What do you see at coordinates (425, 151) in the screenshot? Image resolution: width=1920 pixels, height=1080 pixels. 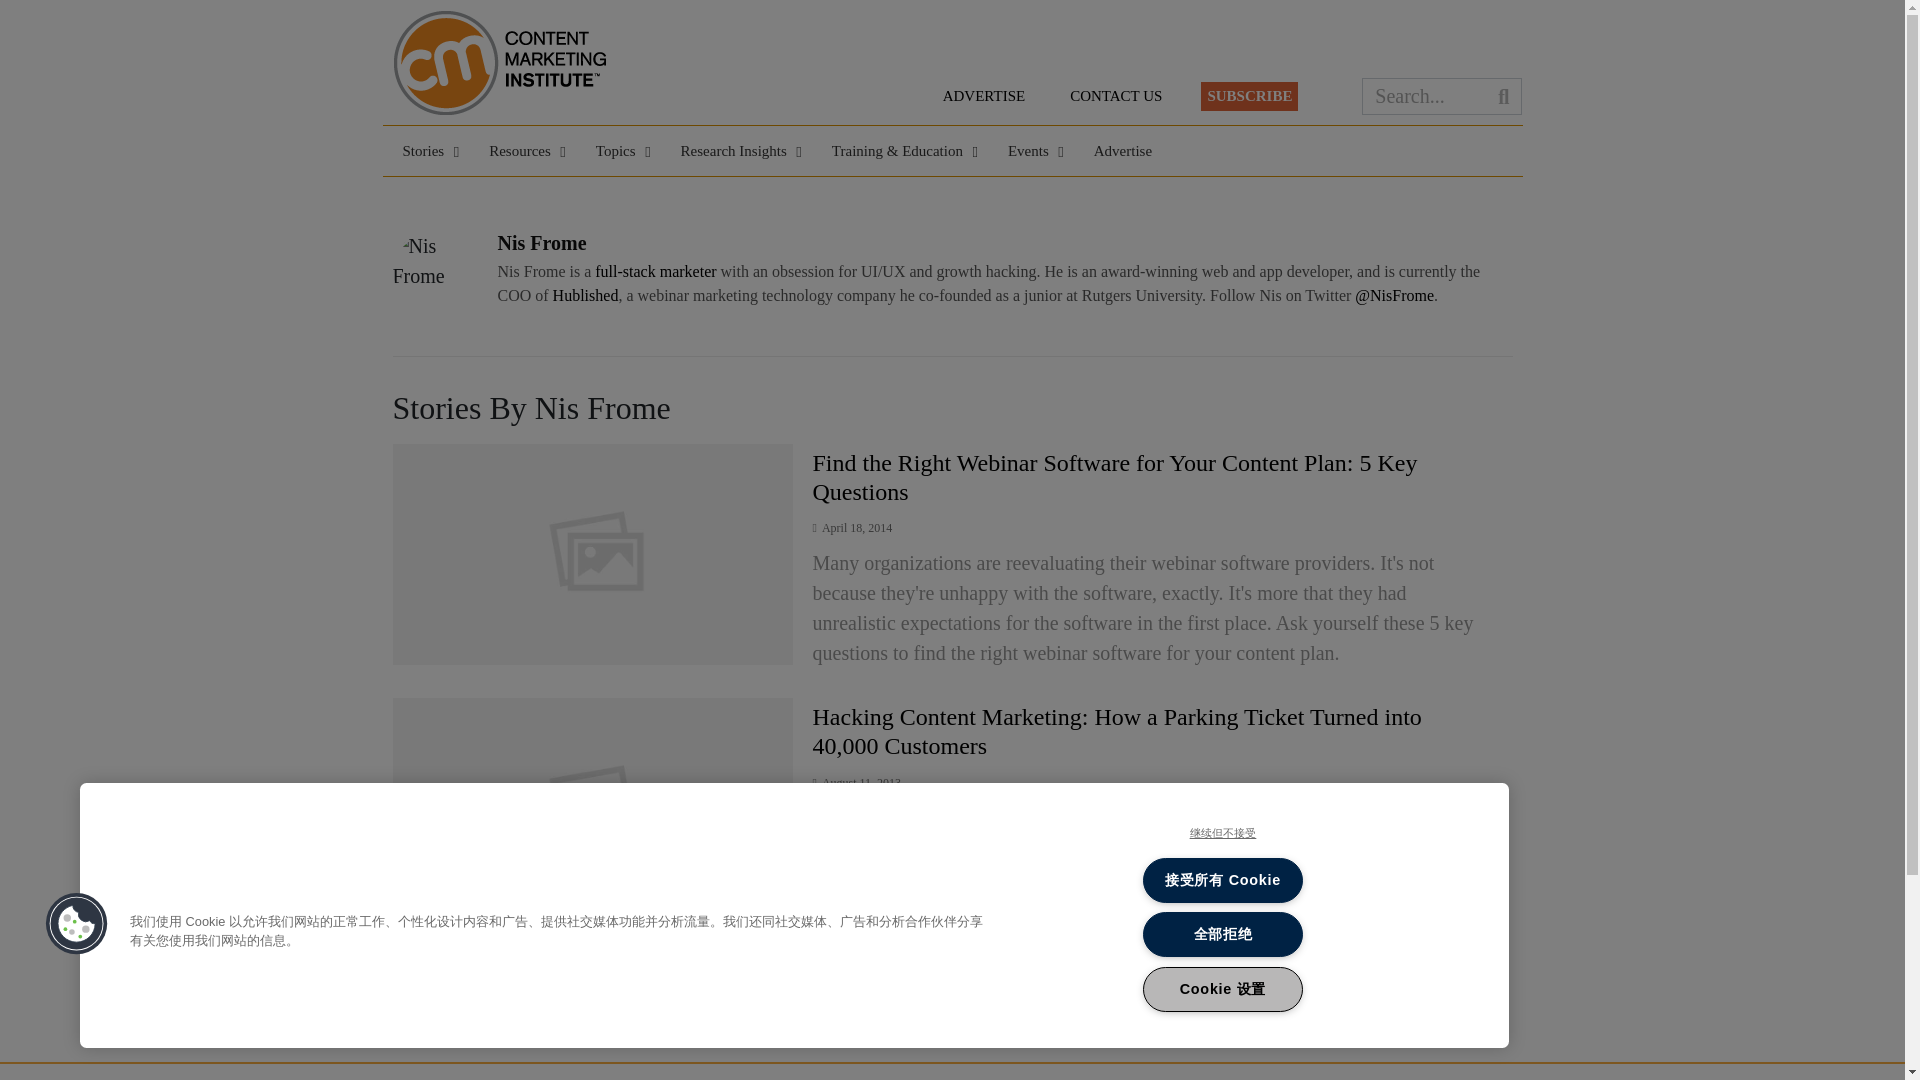 I see `Stories` at bounding box center [425, 151].